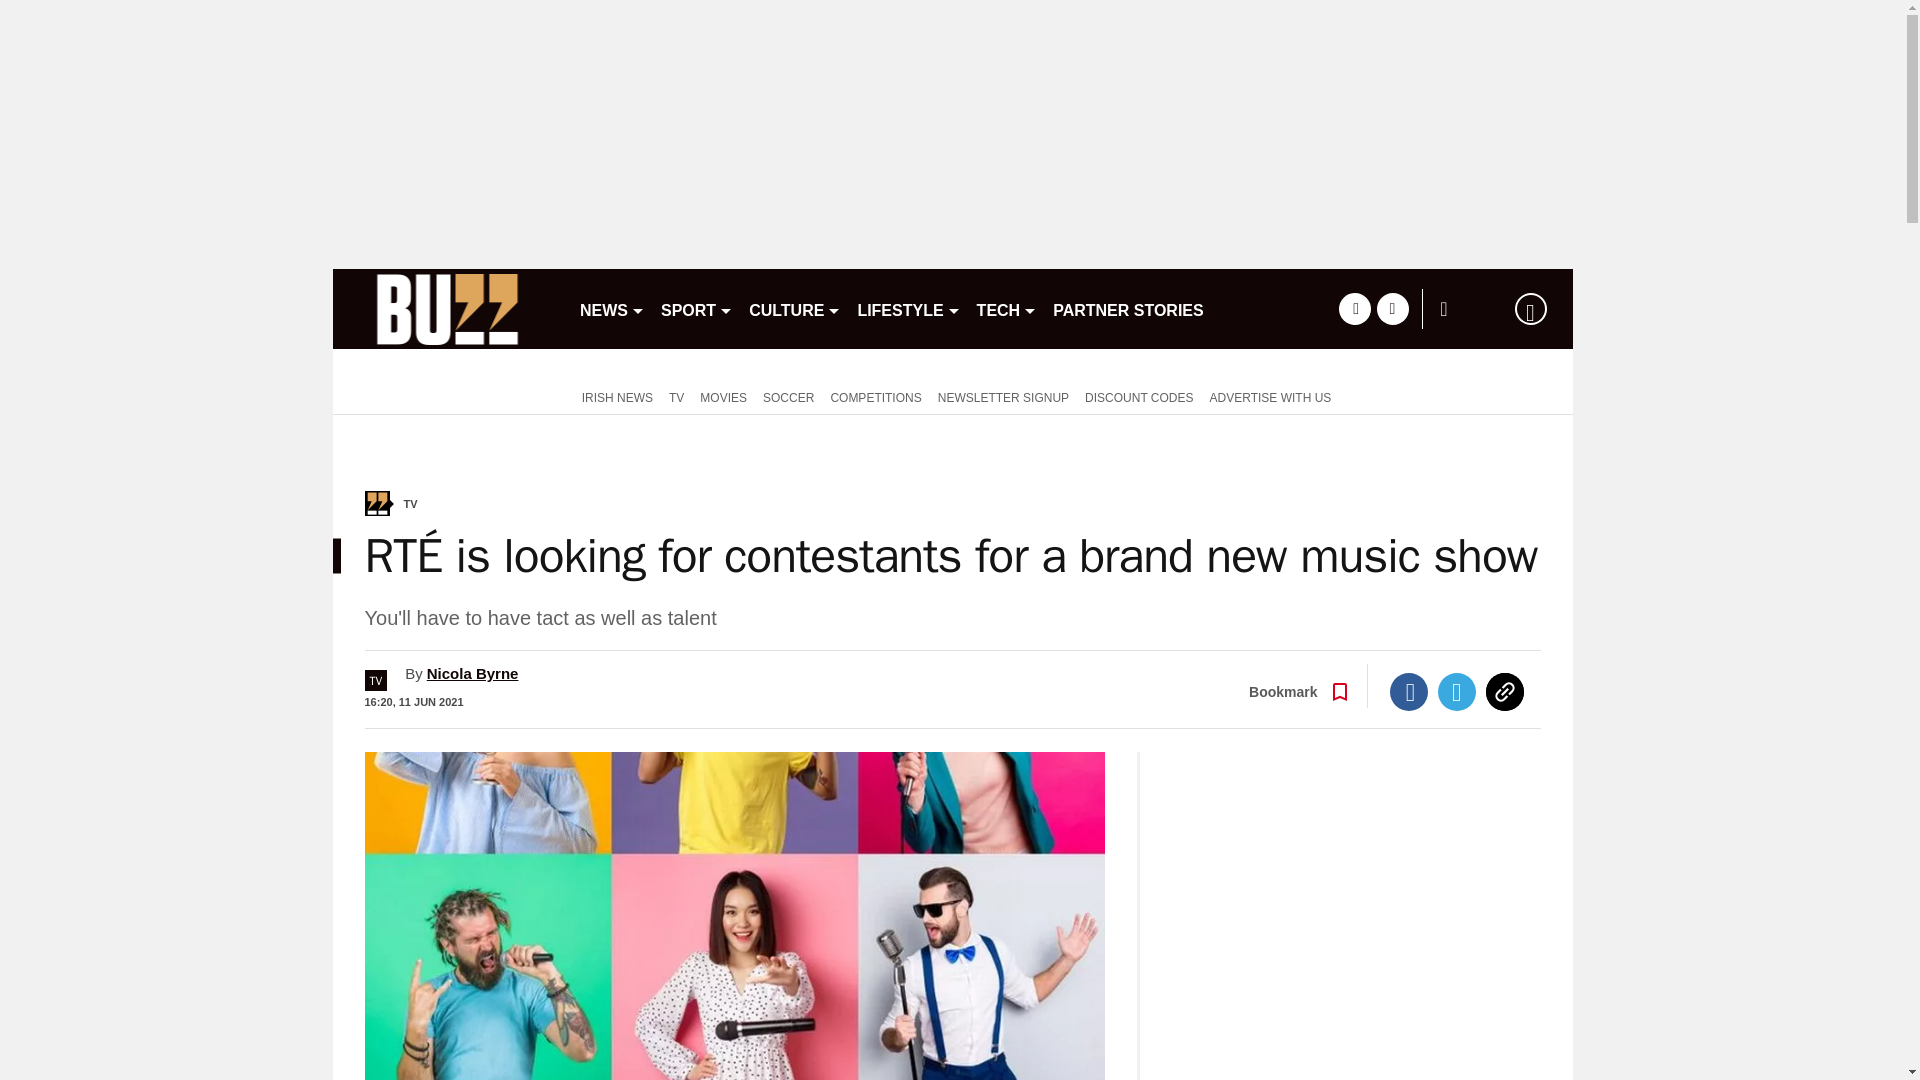 The width and height of the screenshot is (1920, 1080). Describe the element at coordinates (447, 308) in the screenshot. I see `buzz` at that location.